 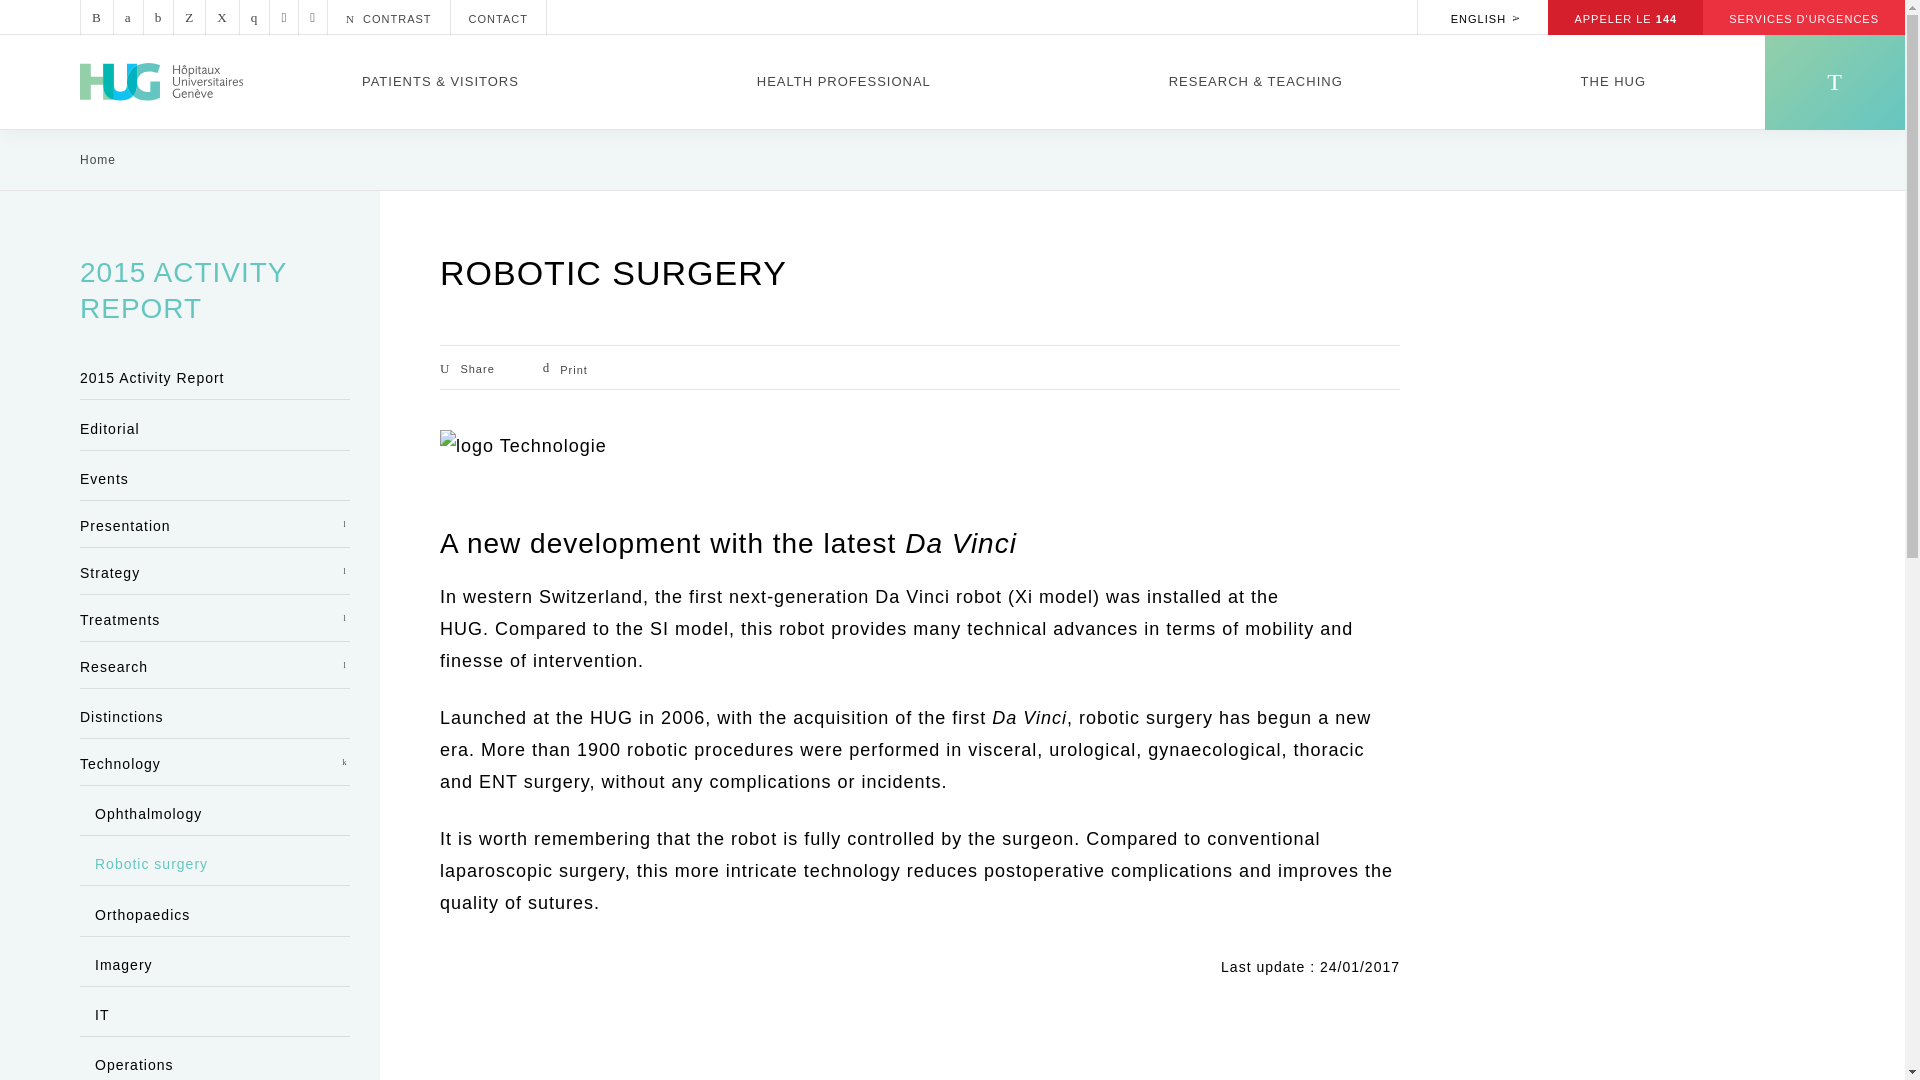 I want to click on Home, so click(x=162, y=82).